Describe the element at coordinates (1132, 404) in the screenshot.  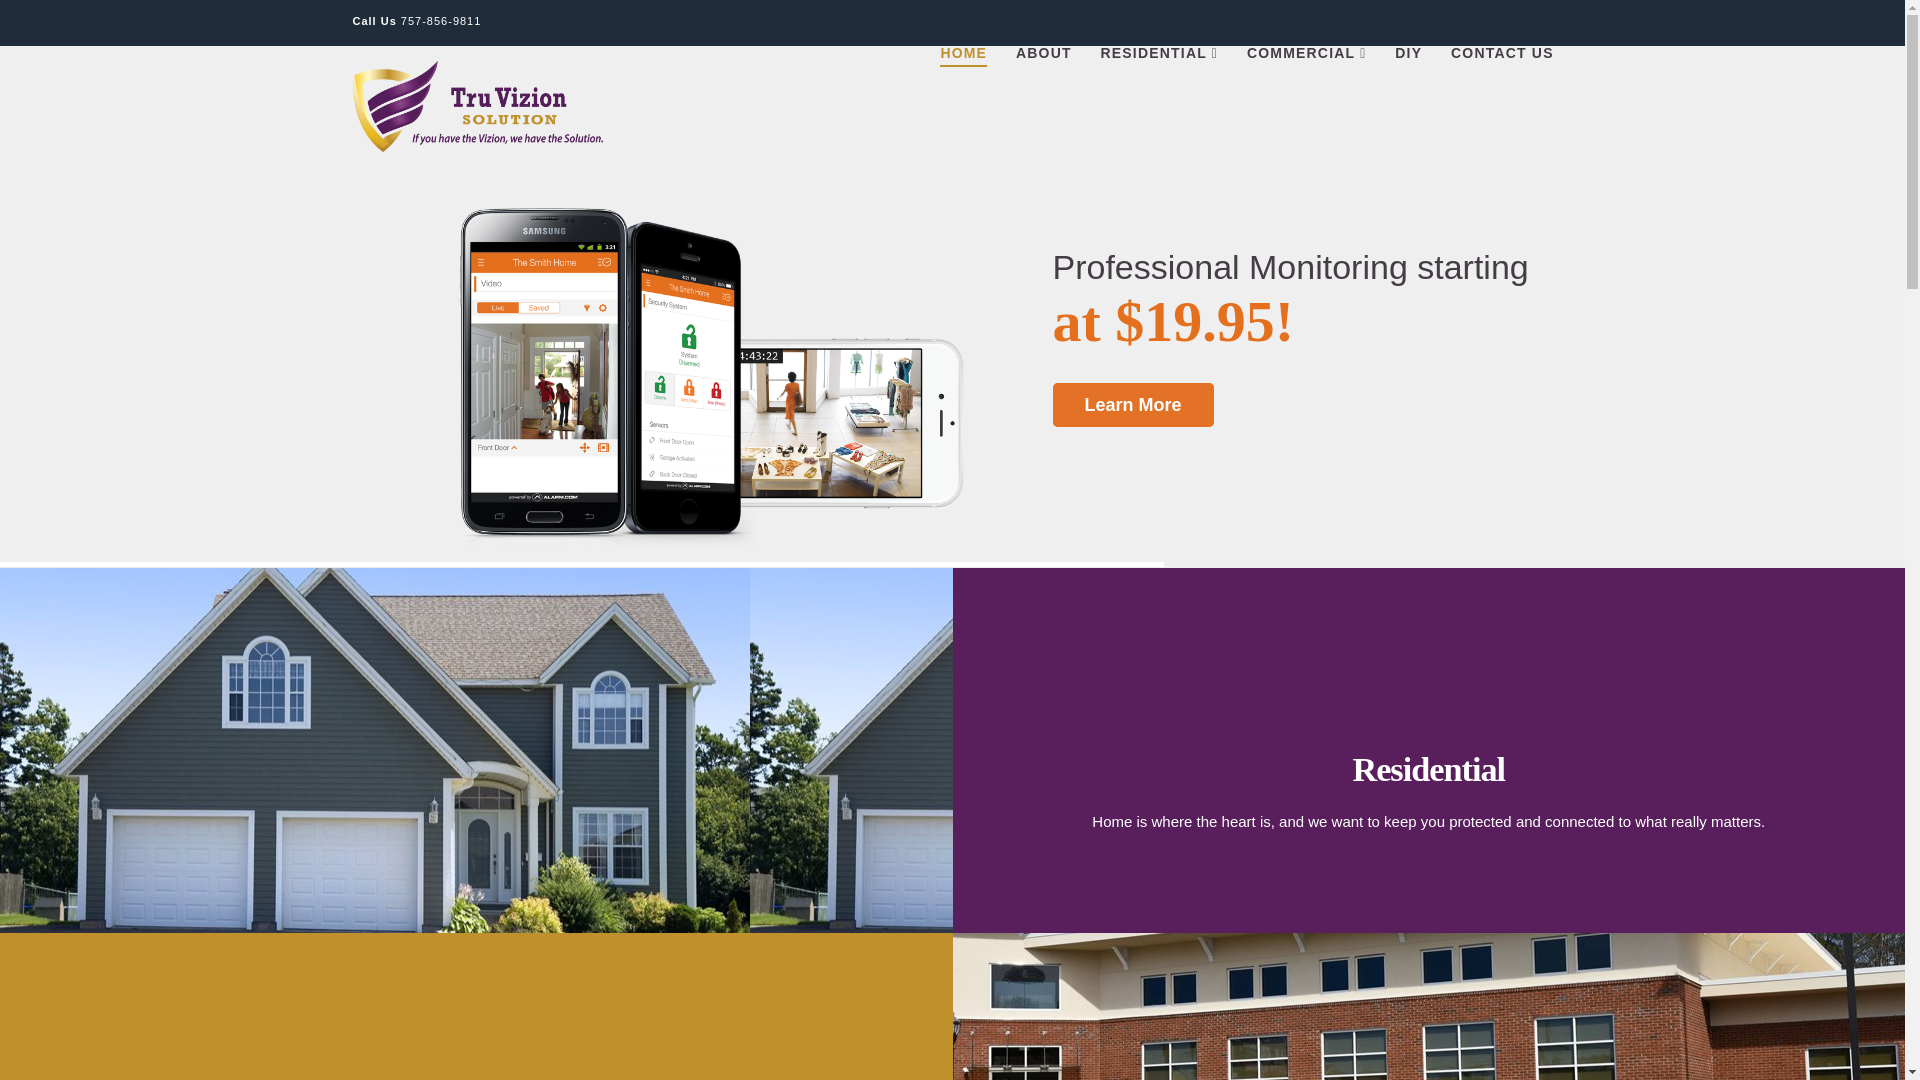
I see `Learn More` at that location.